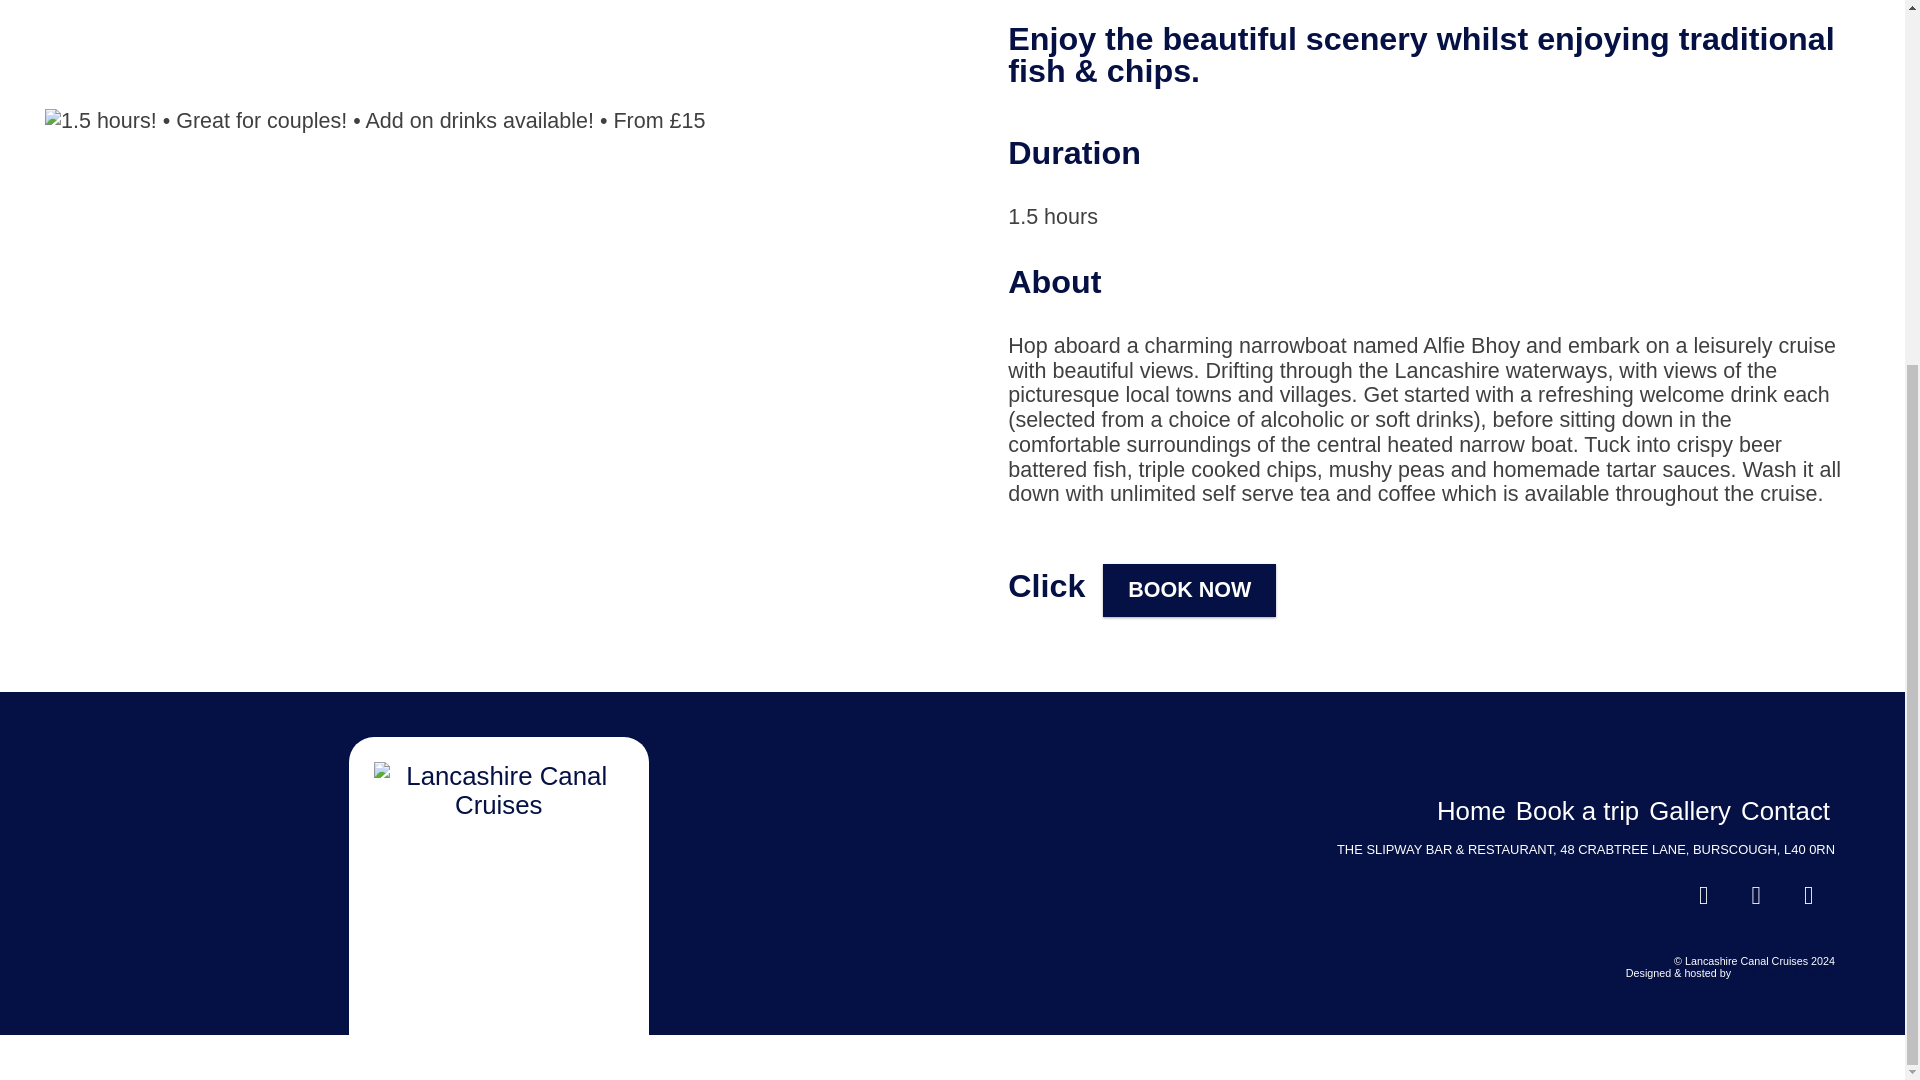  Describe the element at coordinates (1470, 811) in the screenshot. I see `Home` at that location.